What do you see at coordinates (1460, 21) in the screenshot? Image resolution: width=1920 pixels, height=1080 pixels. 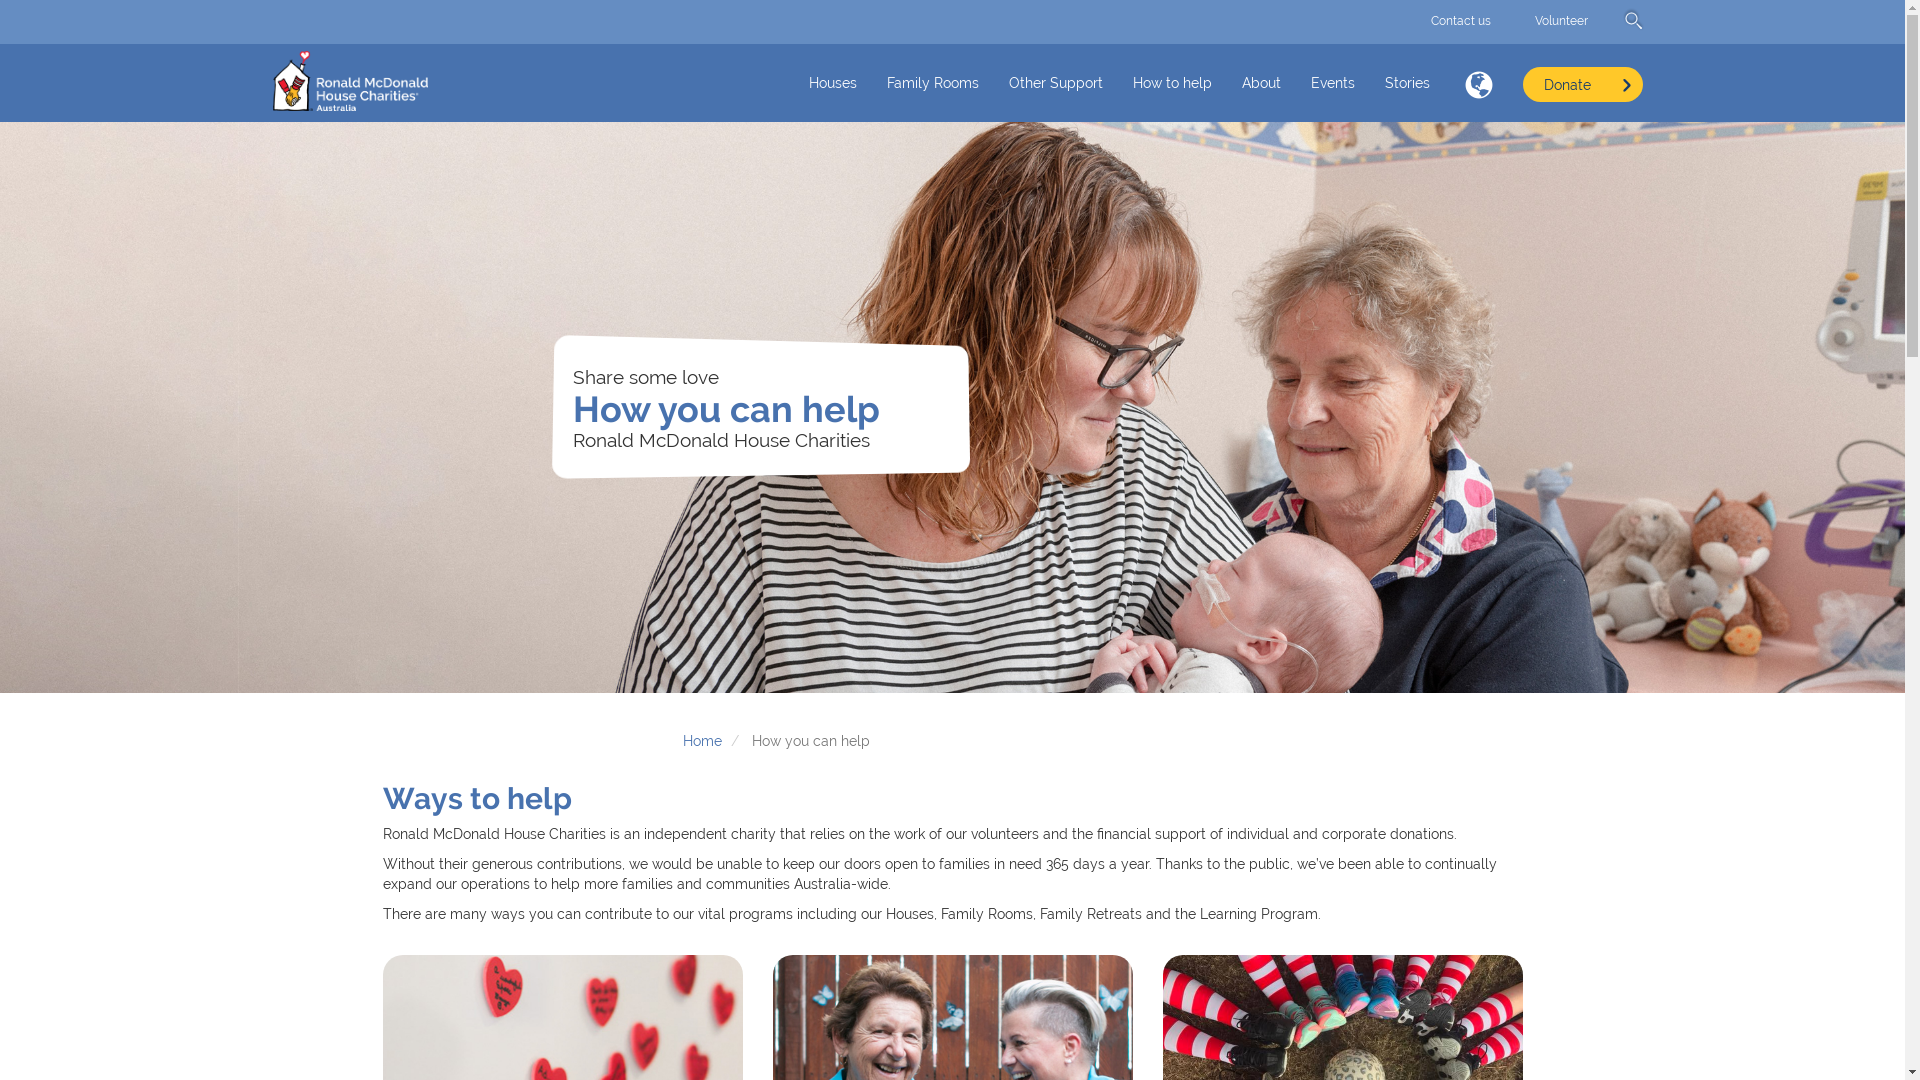 I see `Contact us` at bounding box center [1460, 21].